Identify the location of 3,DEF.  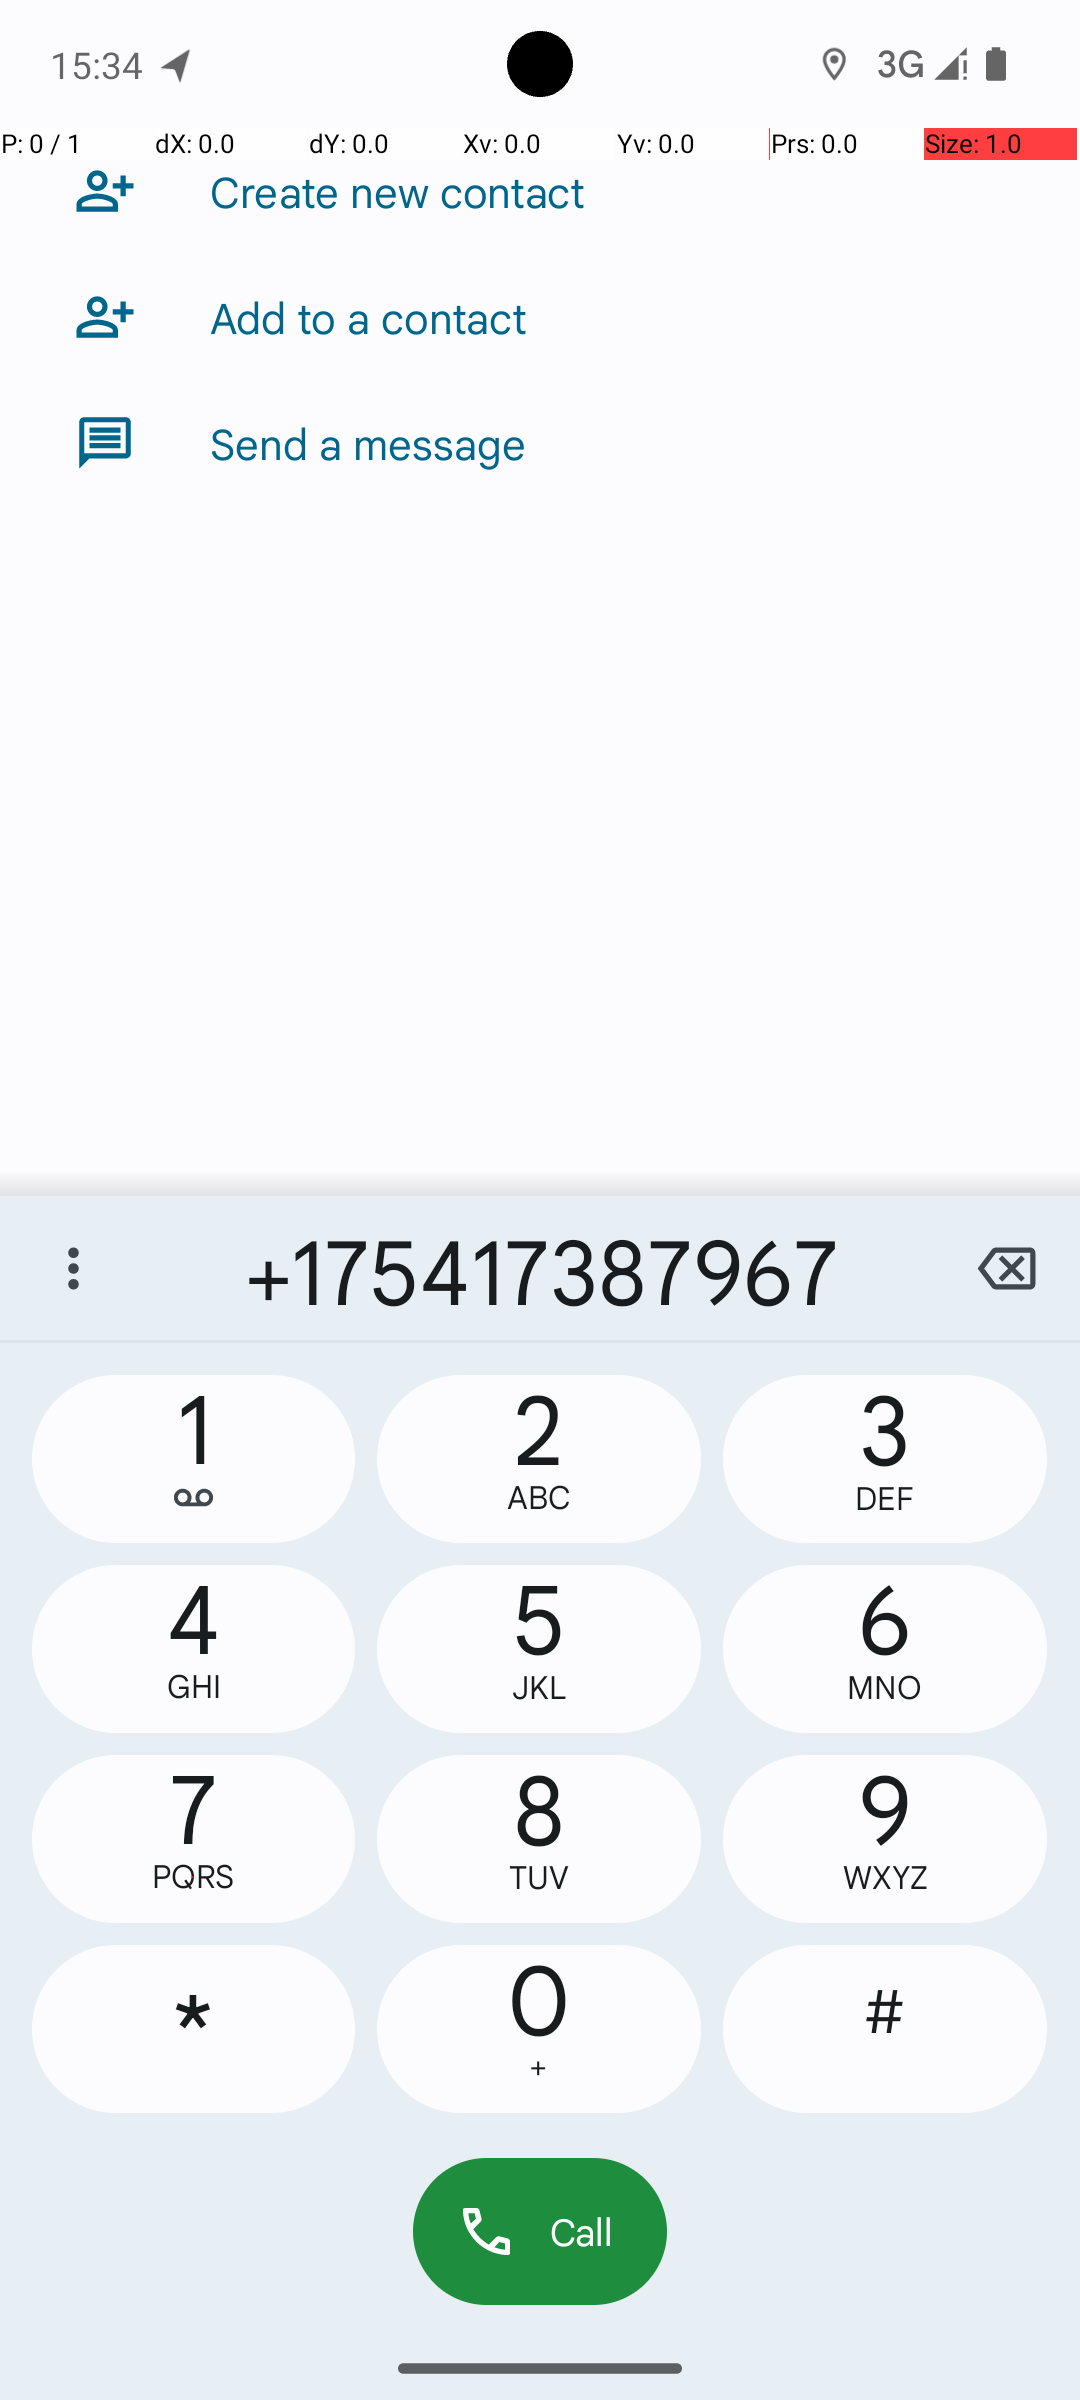
(885, 1459).